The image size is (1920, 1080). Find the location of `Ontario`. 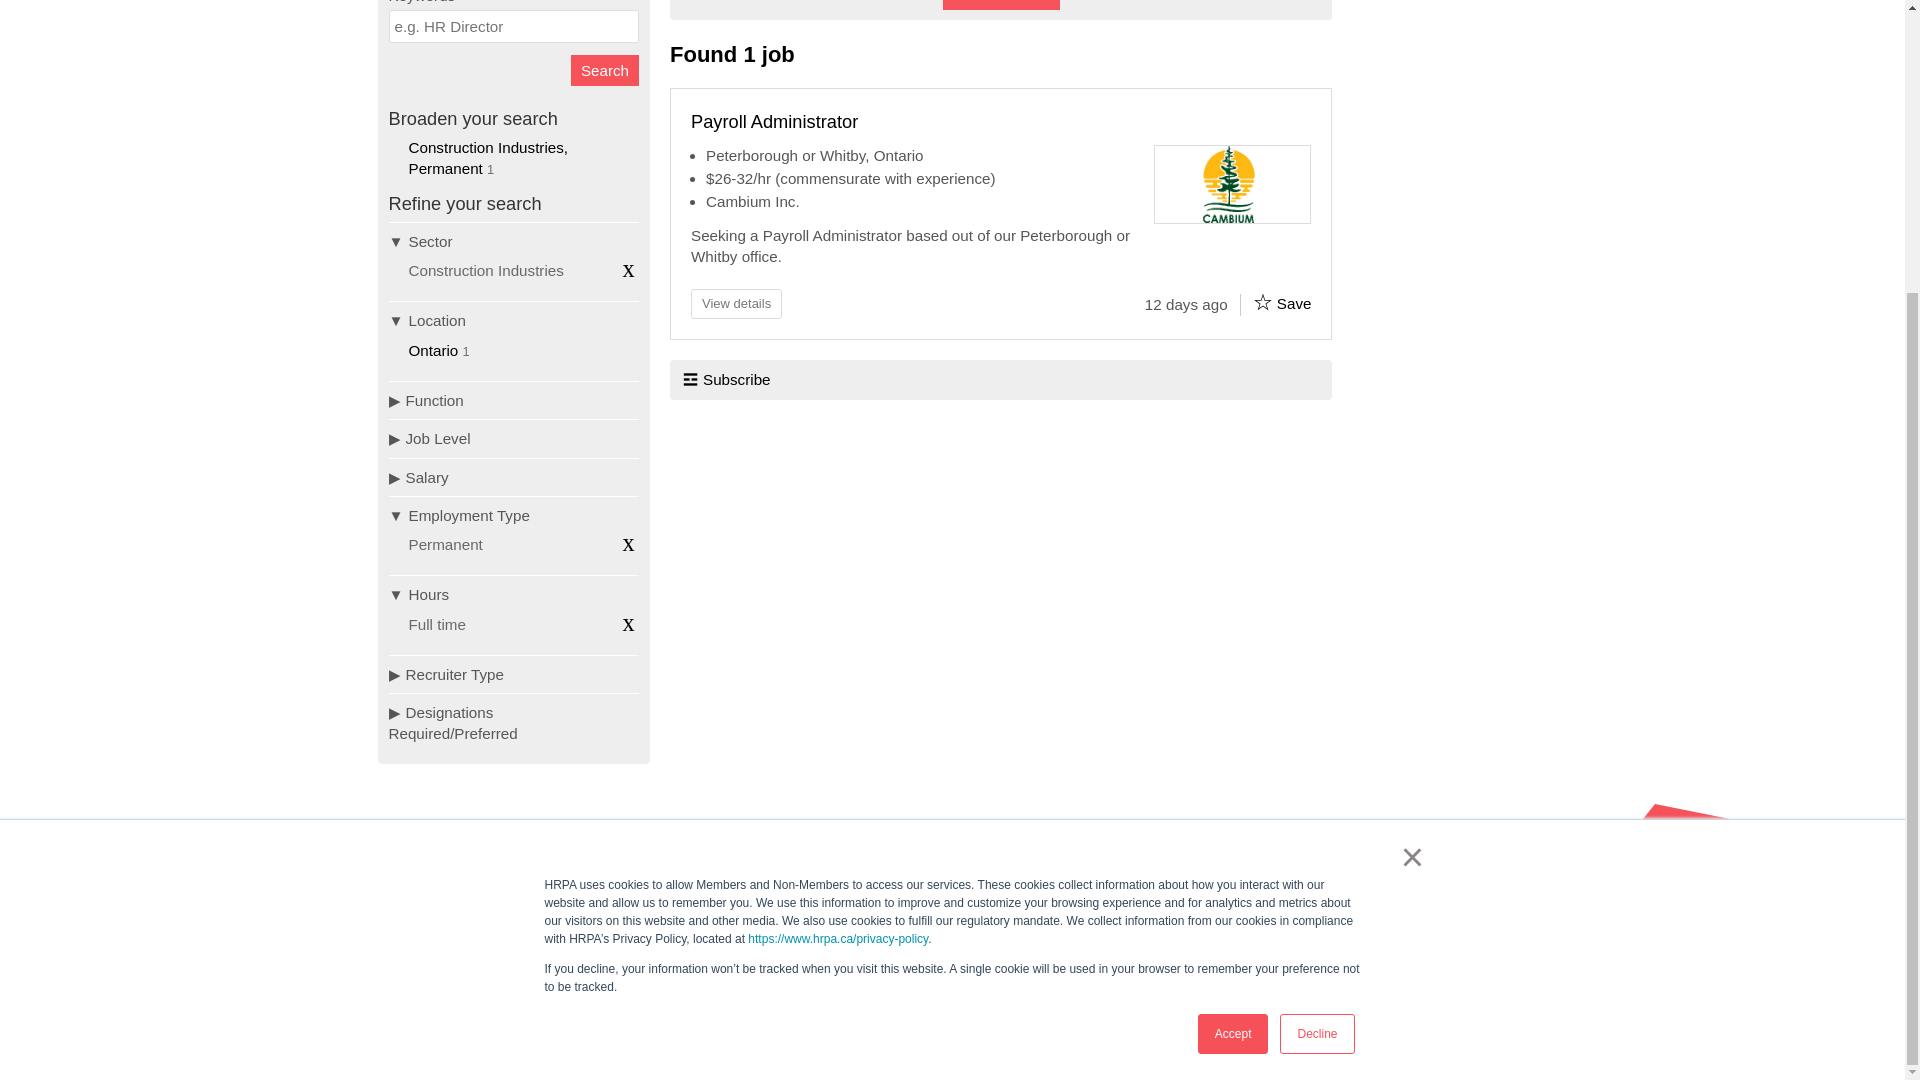

Ontario is located at coordinates (432, 350).